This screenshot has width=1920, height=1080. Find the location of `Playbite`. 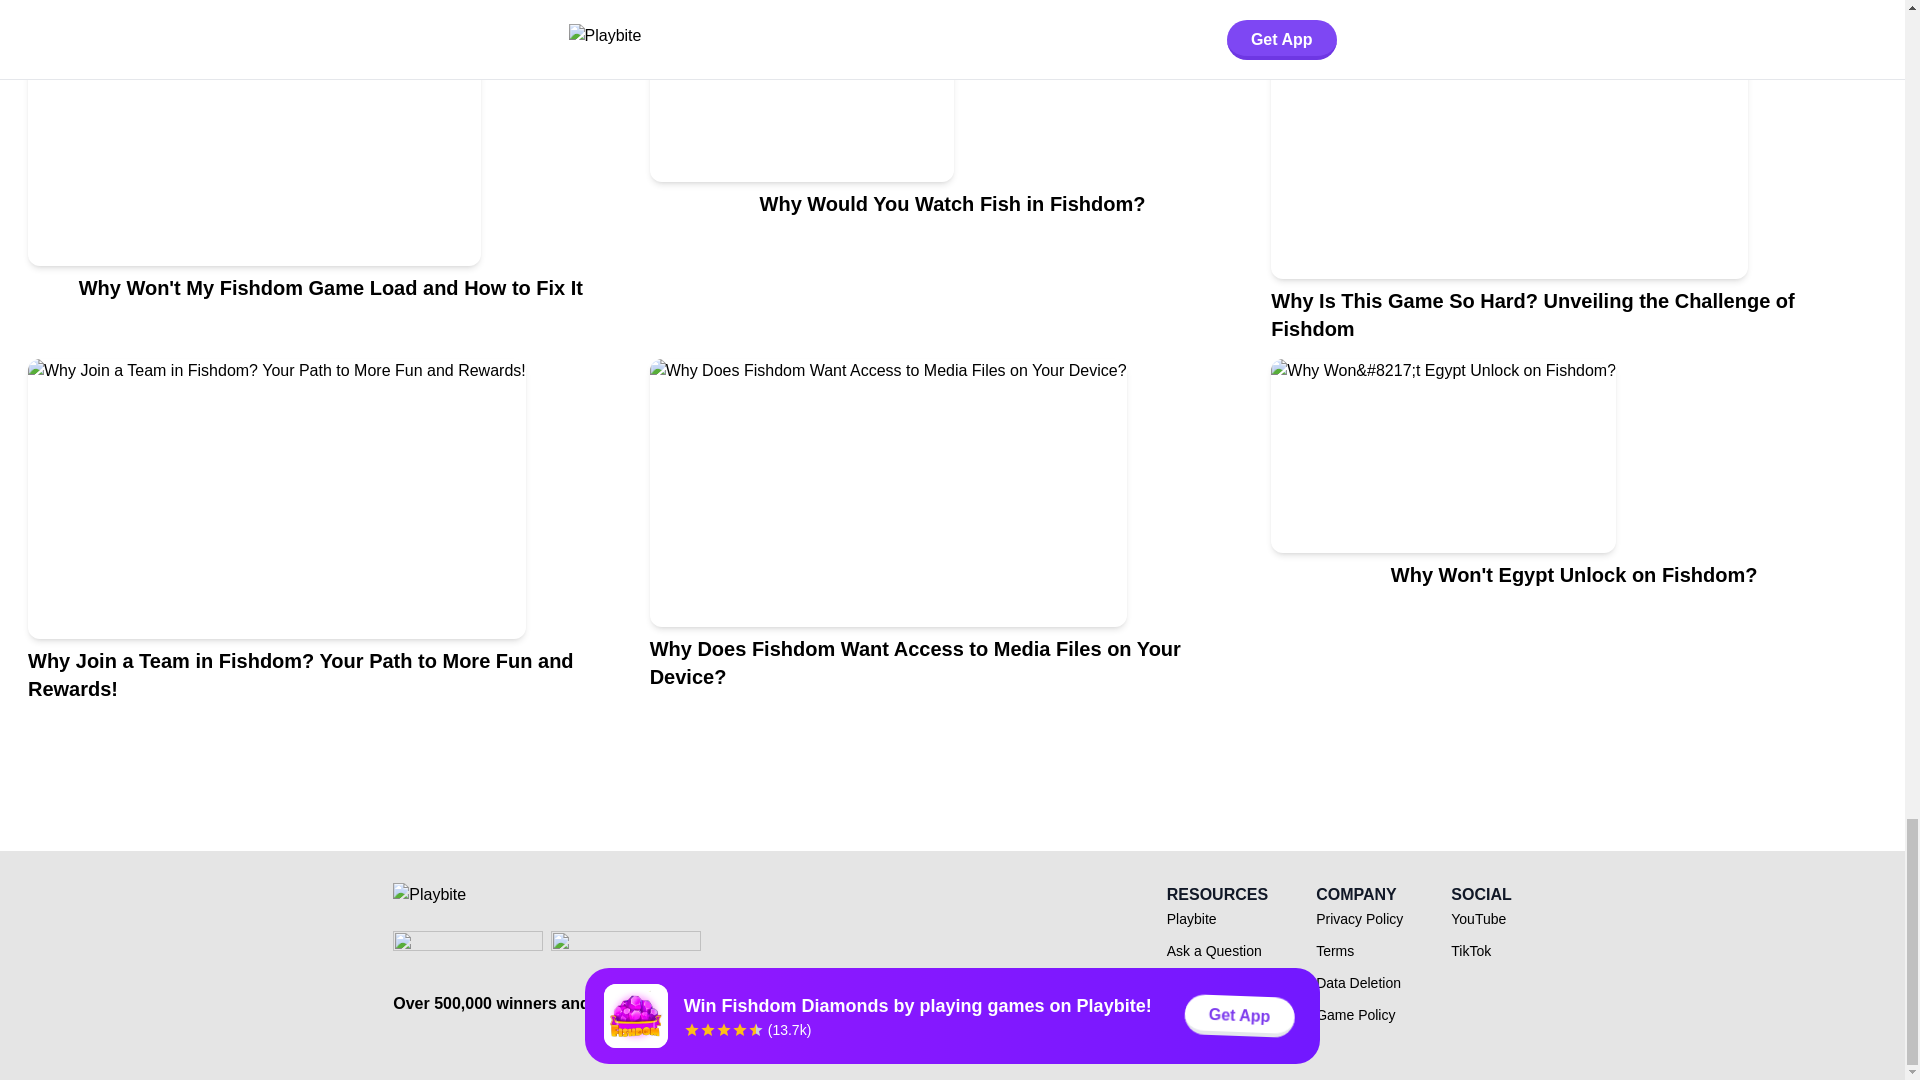

Playbite is located at coordinates (1192, 918).